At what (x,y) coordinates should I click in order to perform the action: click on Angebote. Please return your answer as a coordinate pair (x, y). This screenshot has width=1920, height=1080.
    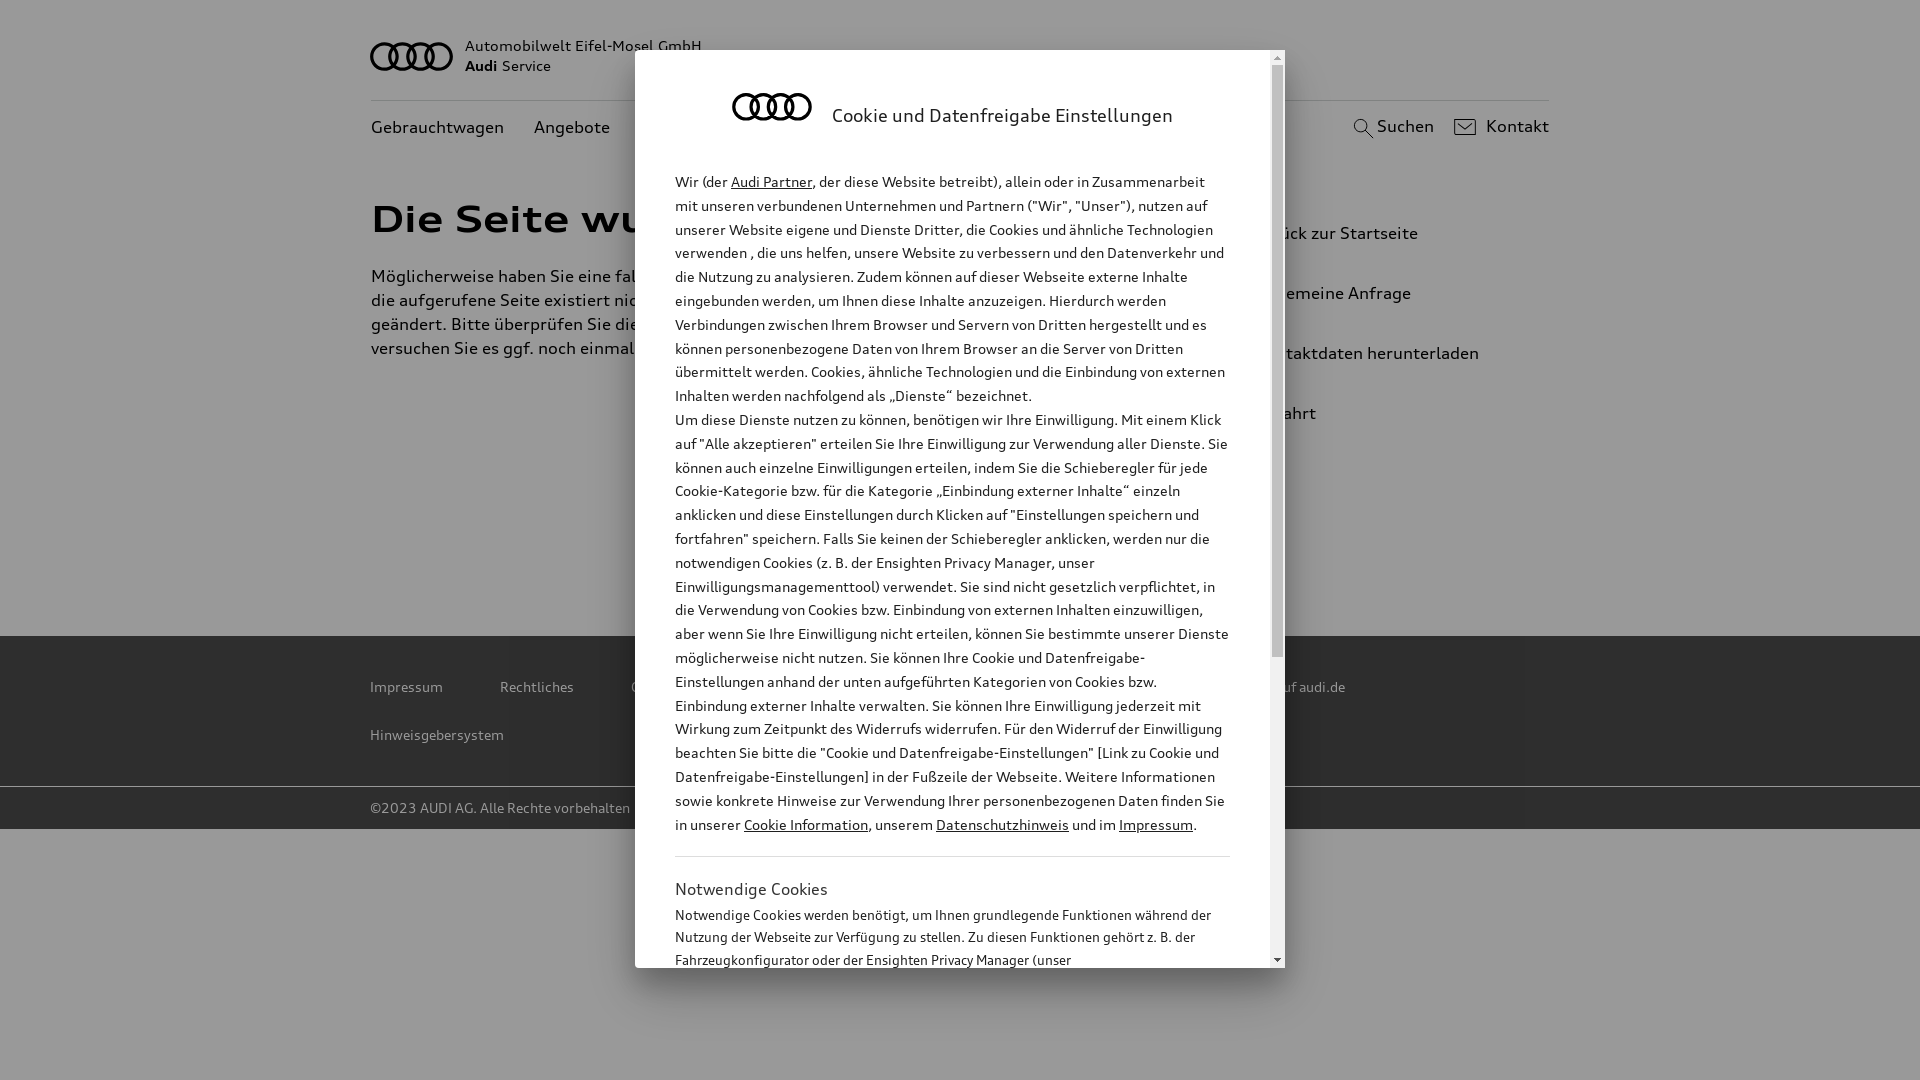
    Looking at the image, I should click on (572, 128).